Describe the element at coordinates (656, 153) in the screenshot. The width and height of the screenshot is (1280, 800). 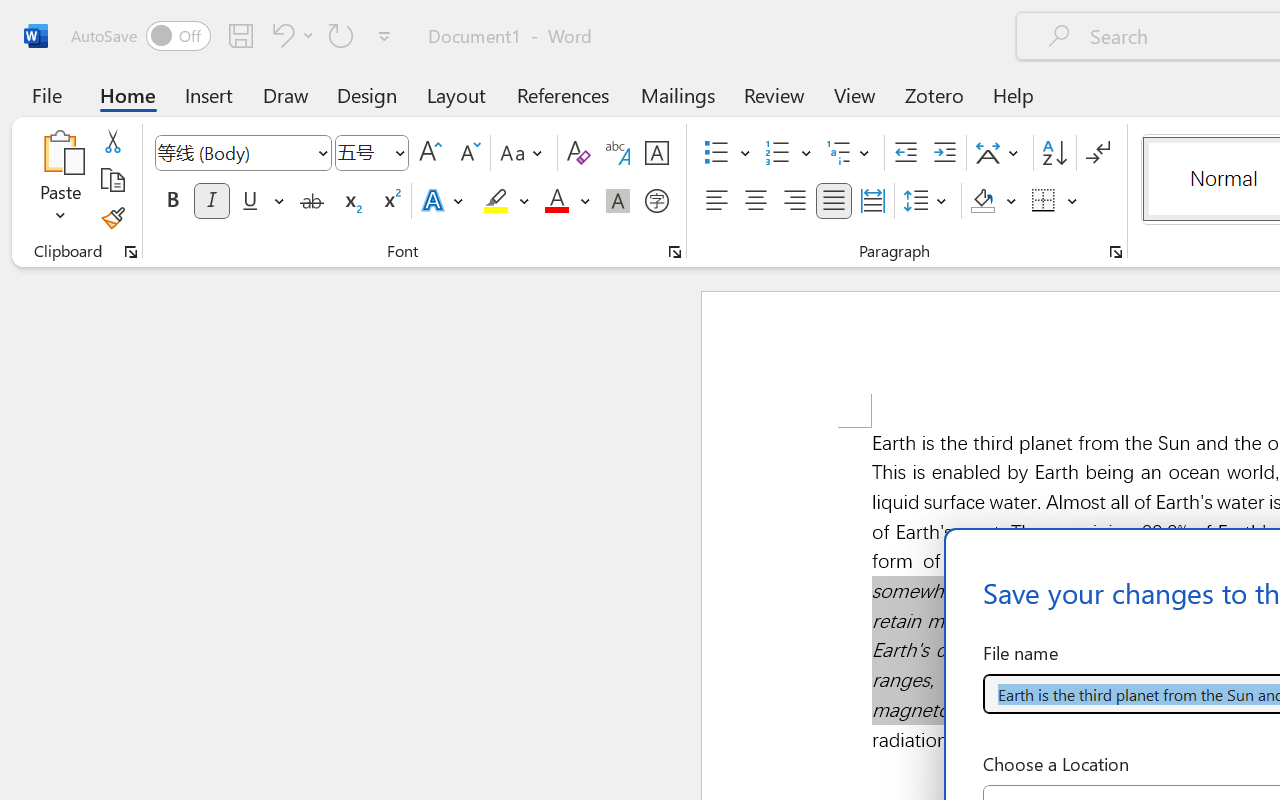
I see `Character Border` at that location.